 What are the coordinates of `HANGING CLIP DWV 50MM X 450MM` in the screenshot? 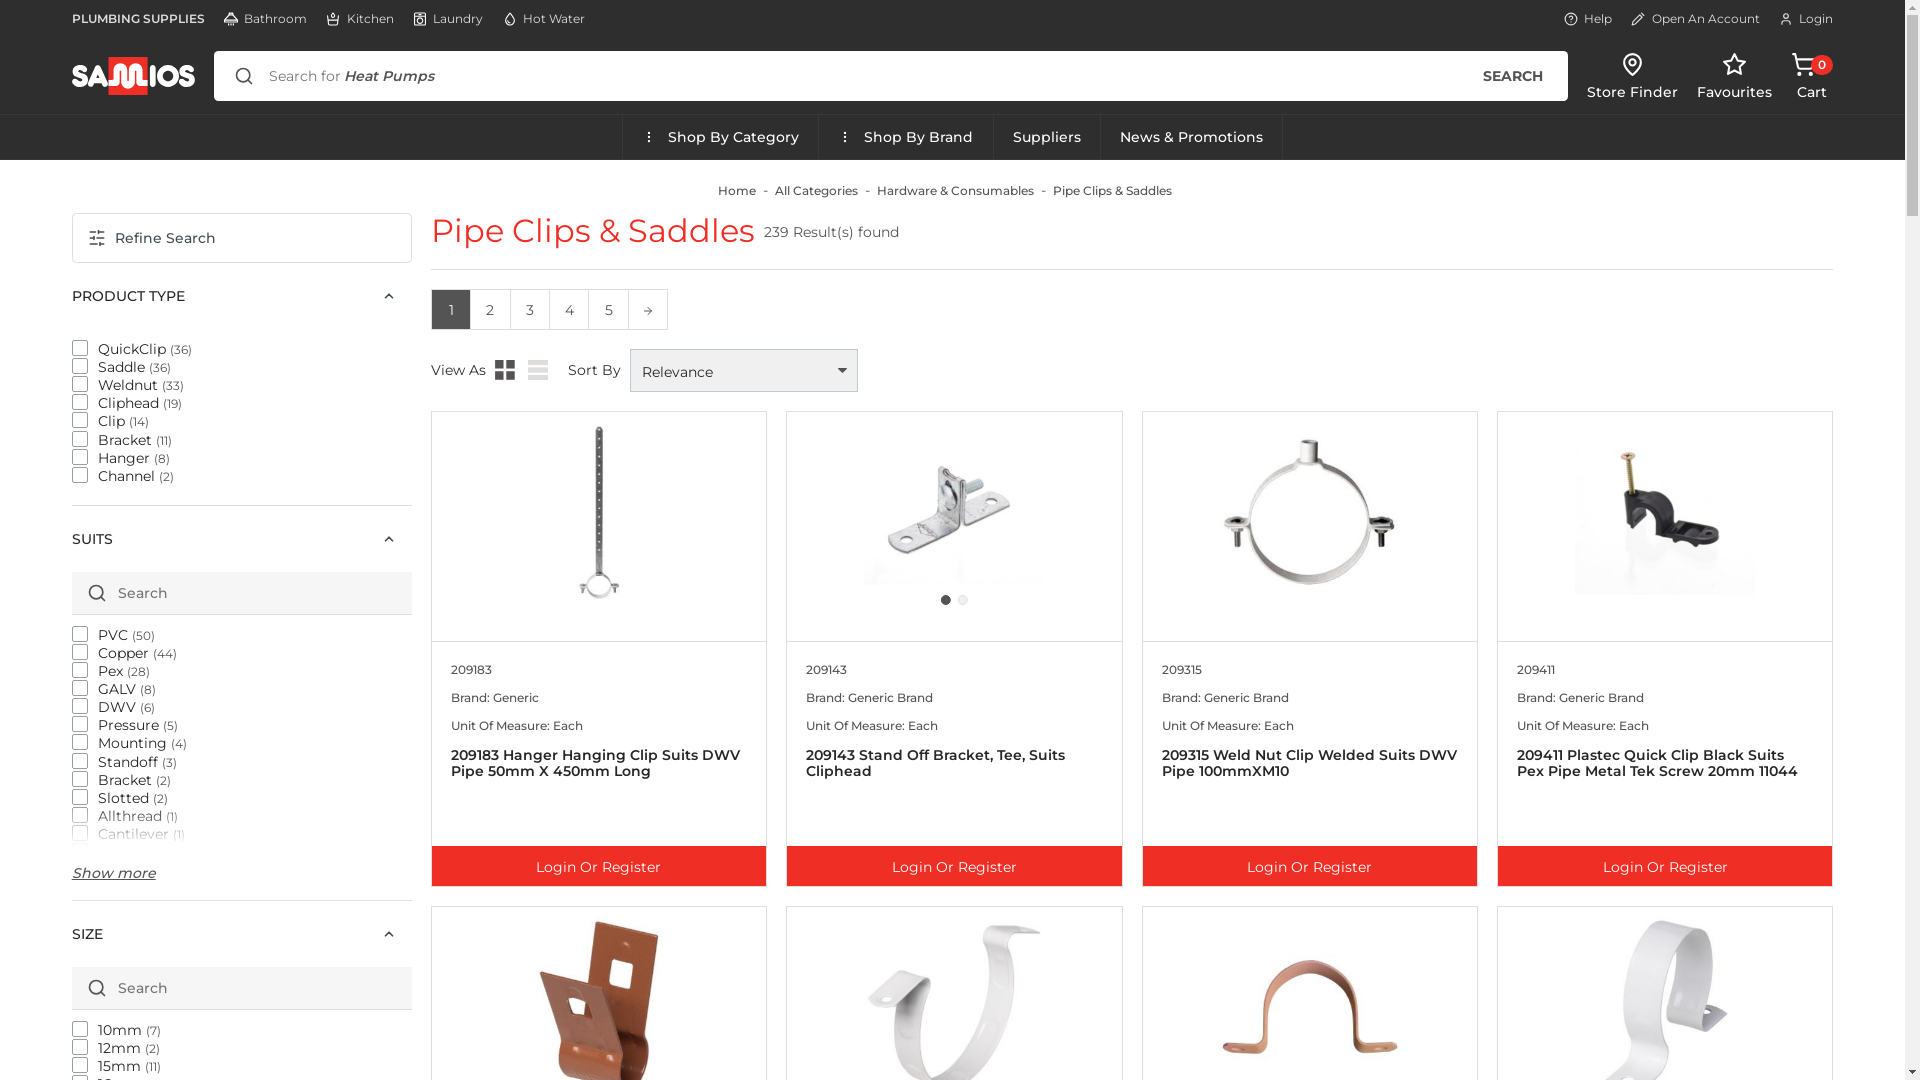 It's located at (598, 512).